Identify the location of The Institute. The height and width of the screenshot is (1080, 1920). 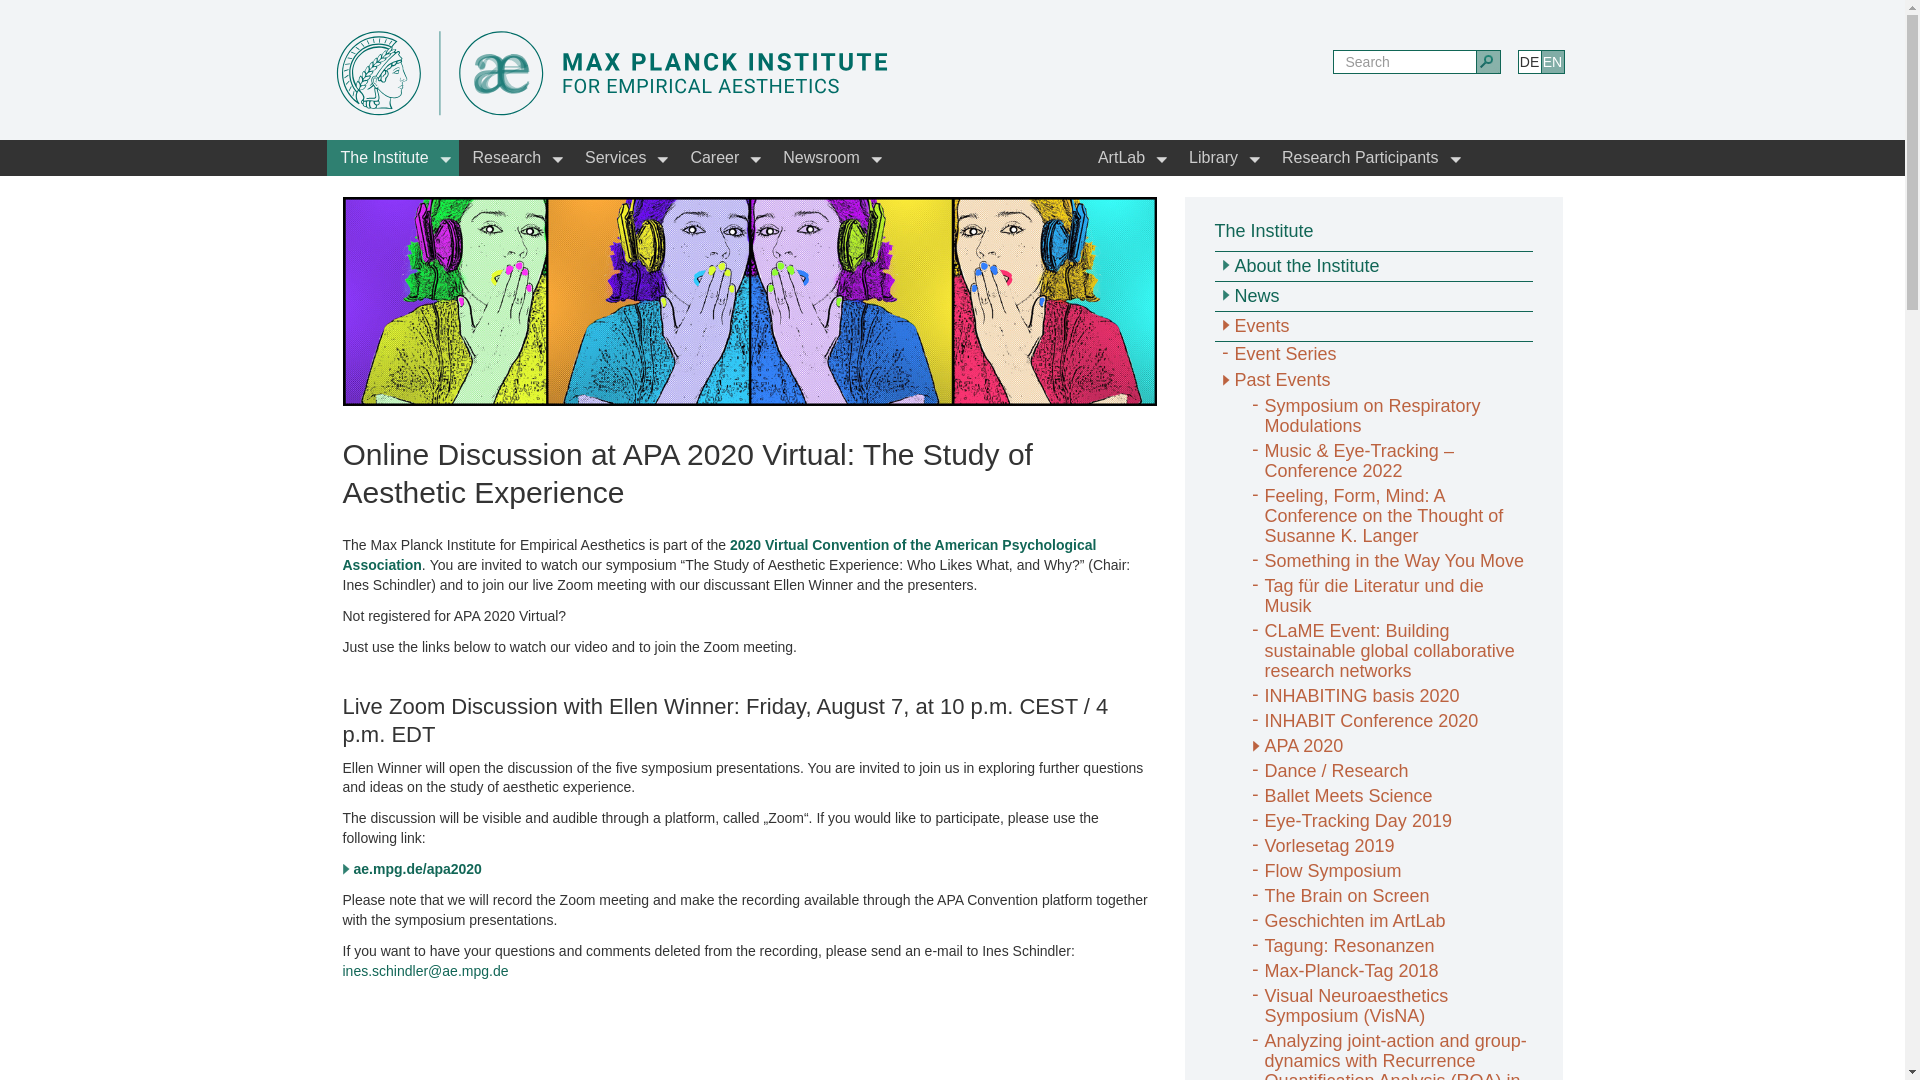
(392, 158).